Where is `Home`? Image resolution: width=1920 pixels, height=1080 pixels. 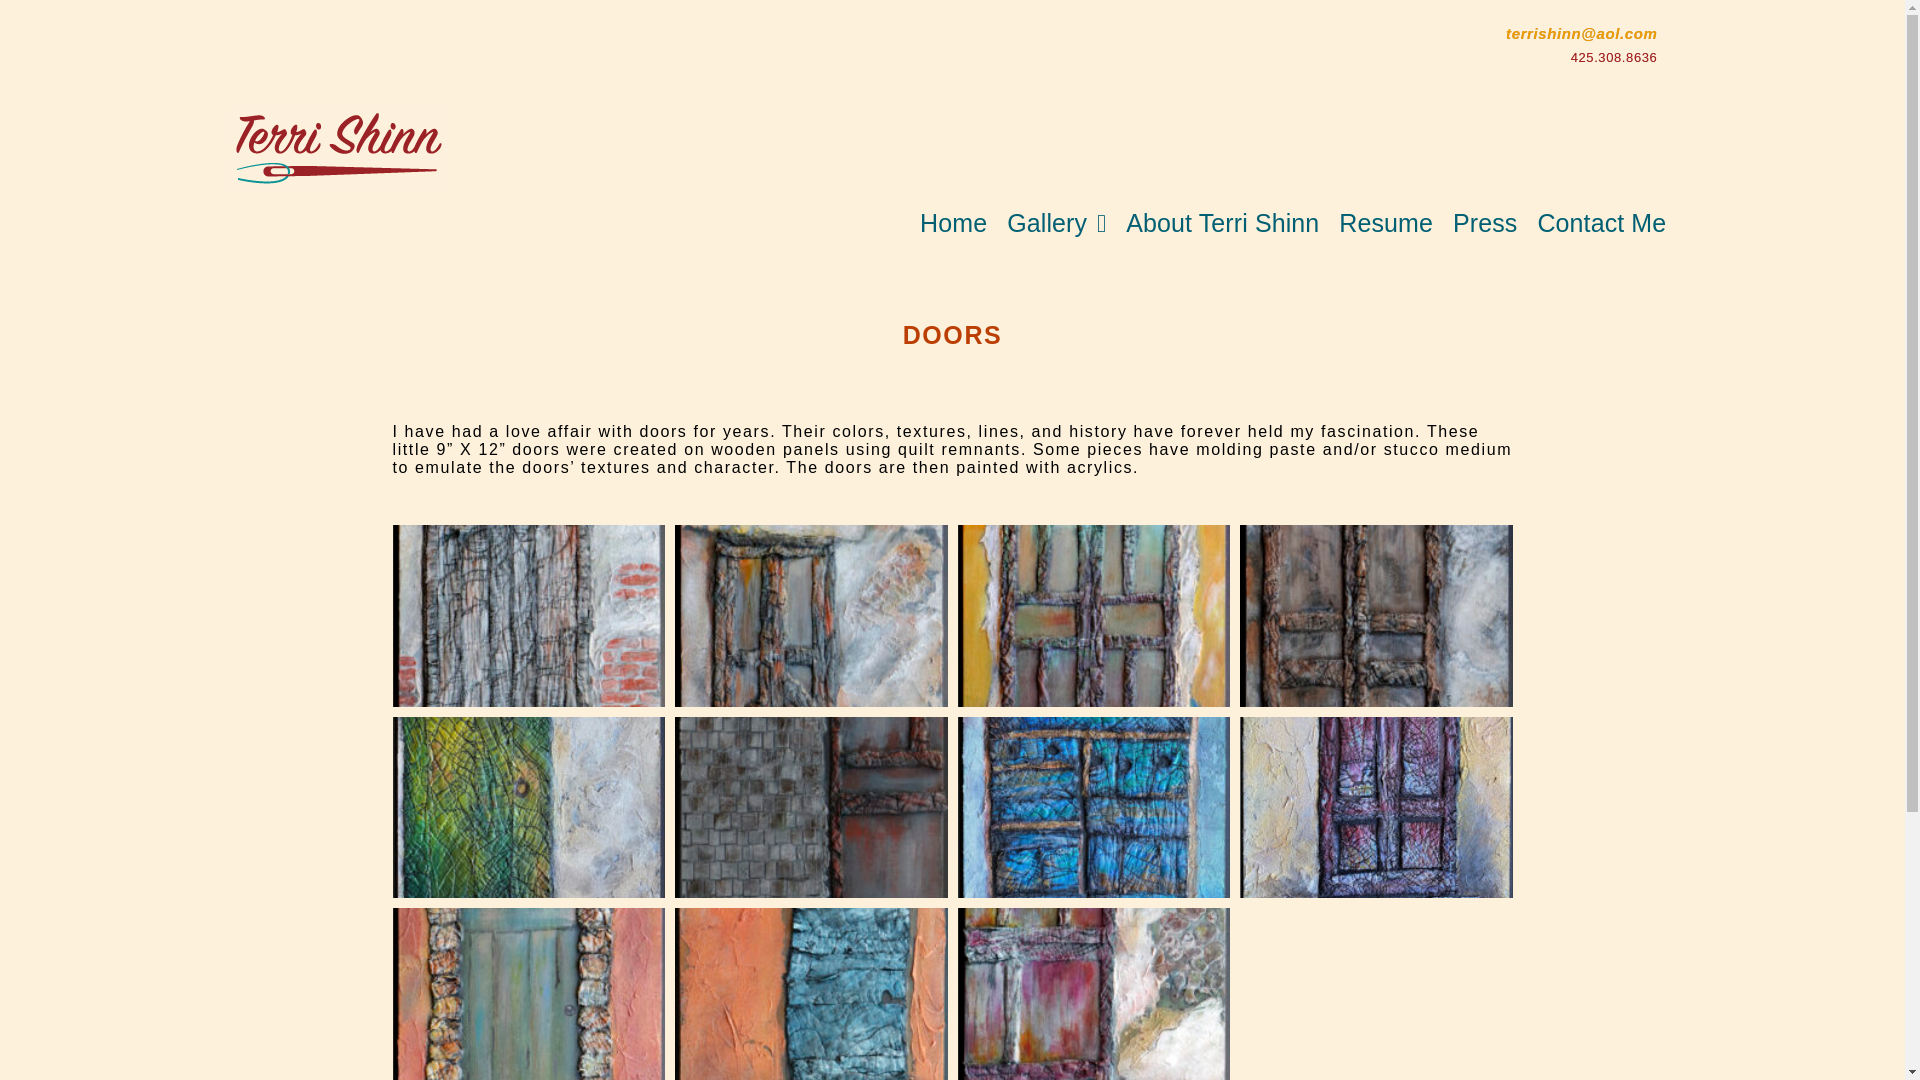
Home is located at coordinates (953, 223).